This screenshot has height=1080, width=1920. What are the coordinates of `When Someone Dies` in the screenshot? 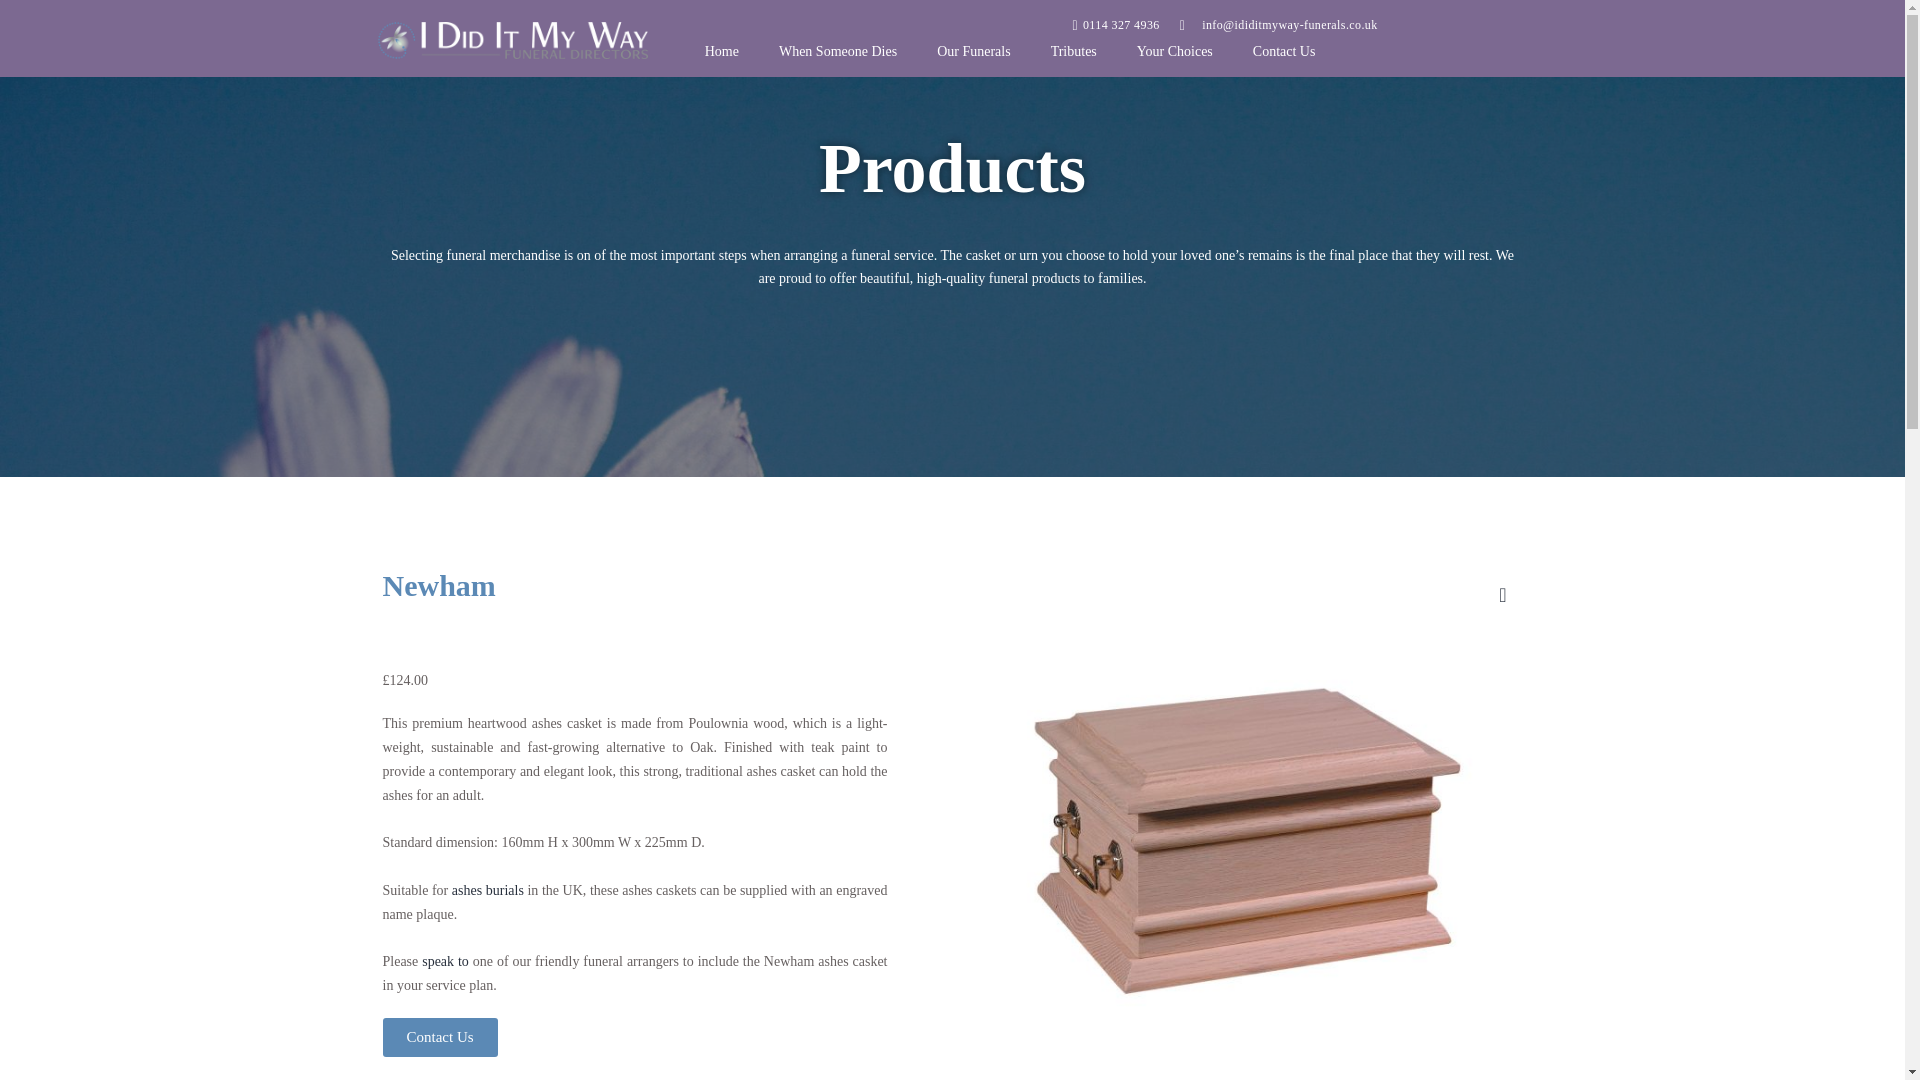 It's located at (838, 52).